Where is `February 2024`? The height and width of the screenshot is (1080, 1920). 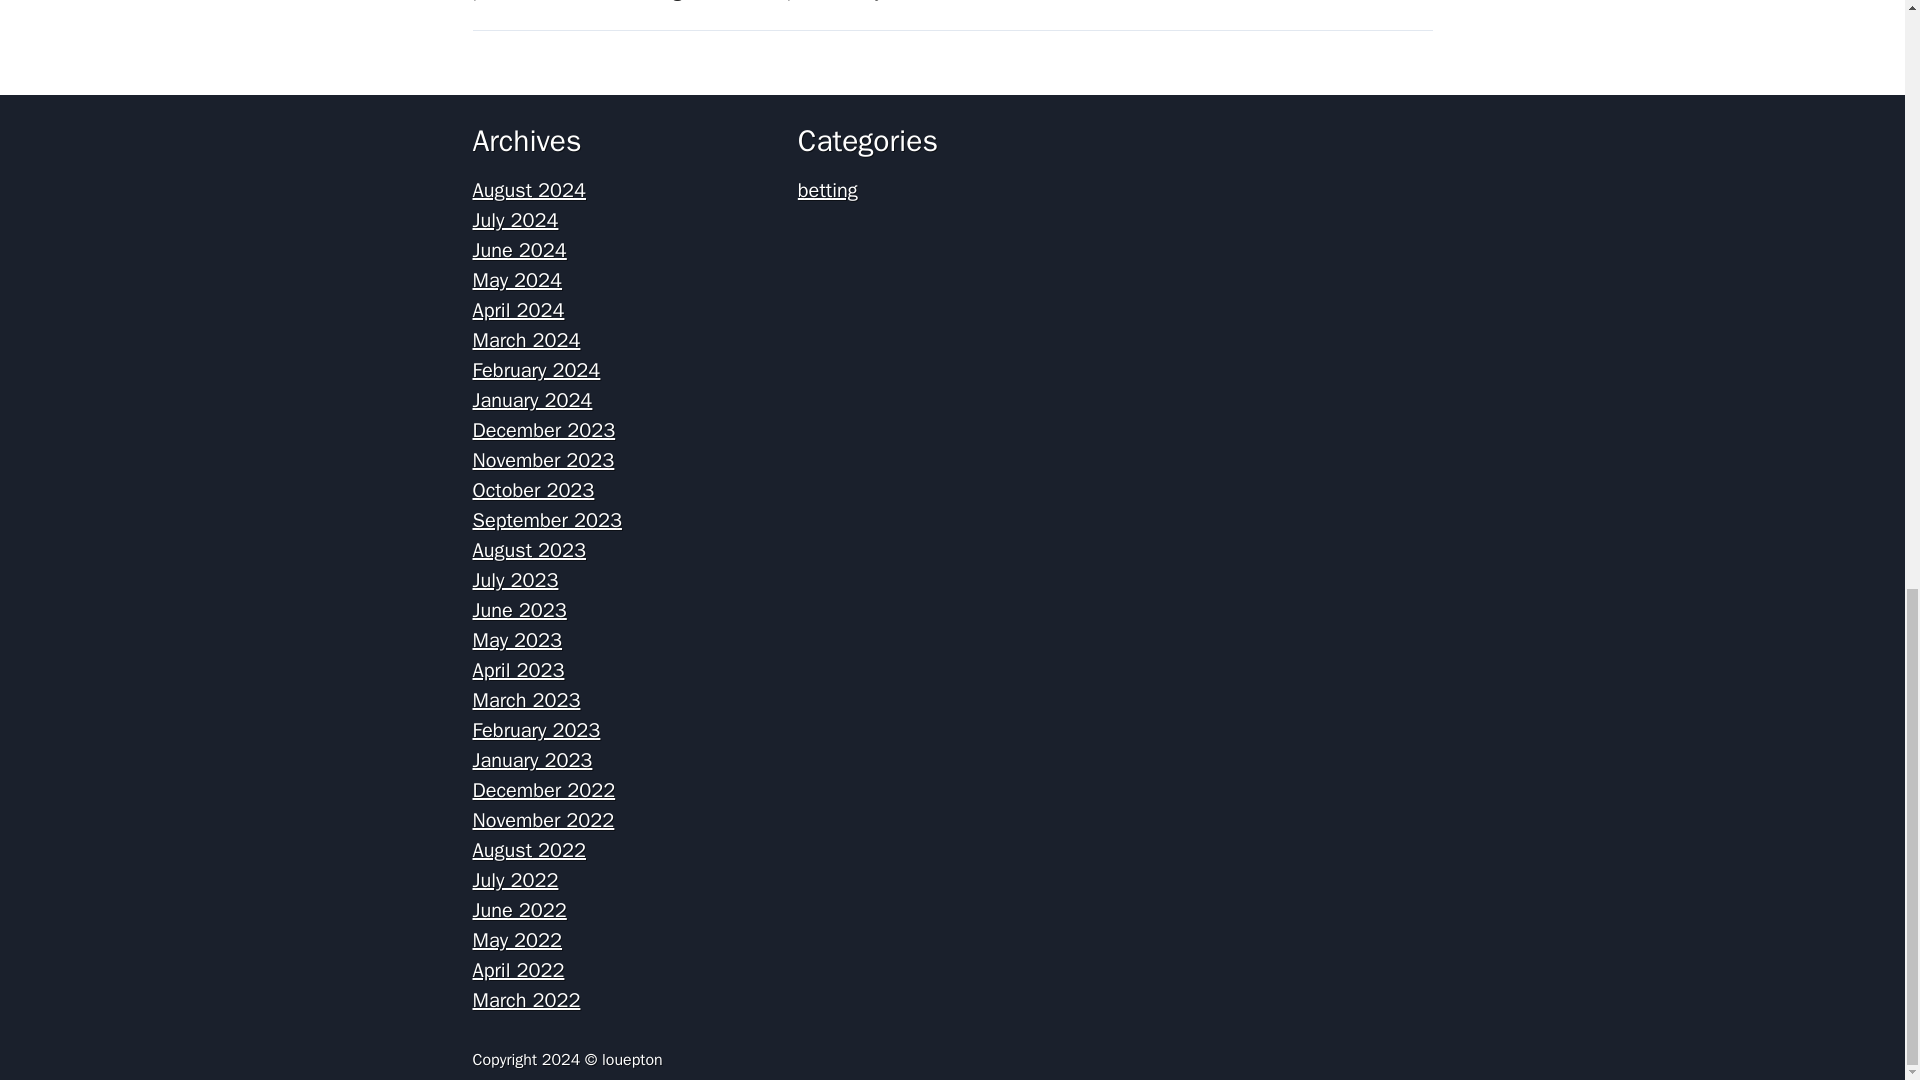
February 2024 is located at coordinates (536, 370).